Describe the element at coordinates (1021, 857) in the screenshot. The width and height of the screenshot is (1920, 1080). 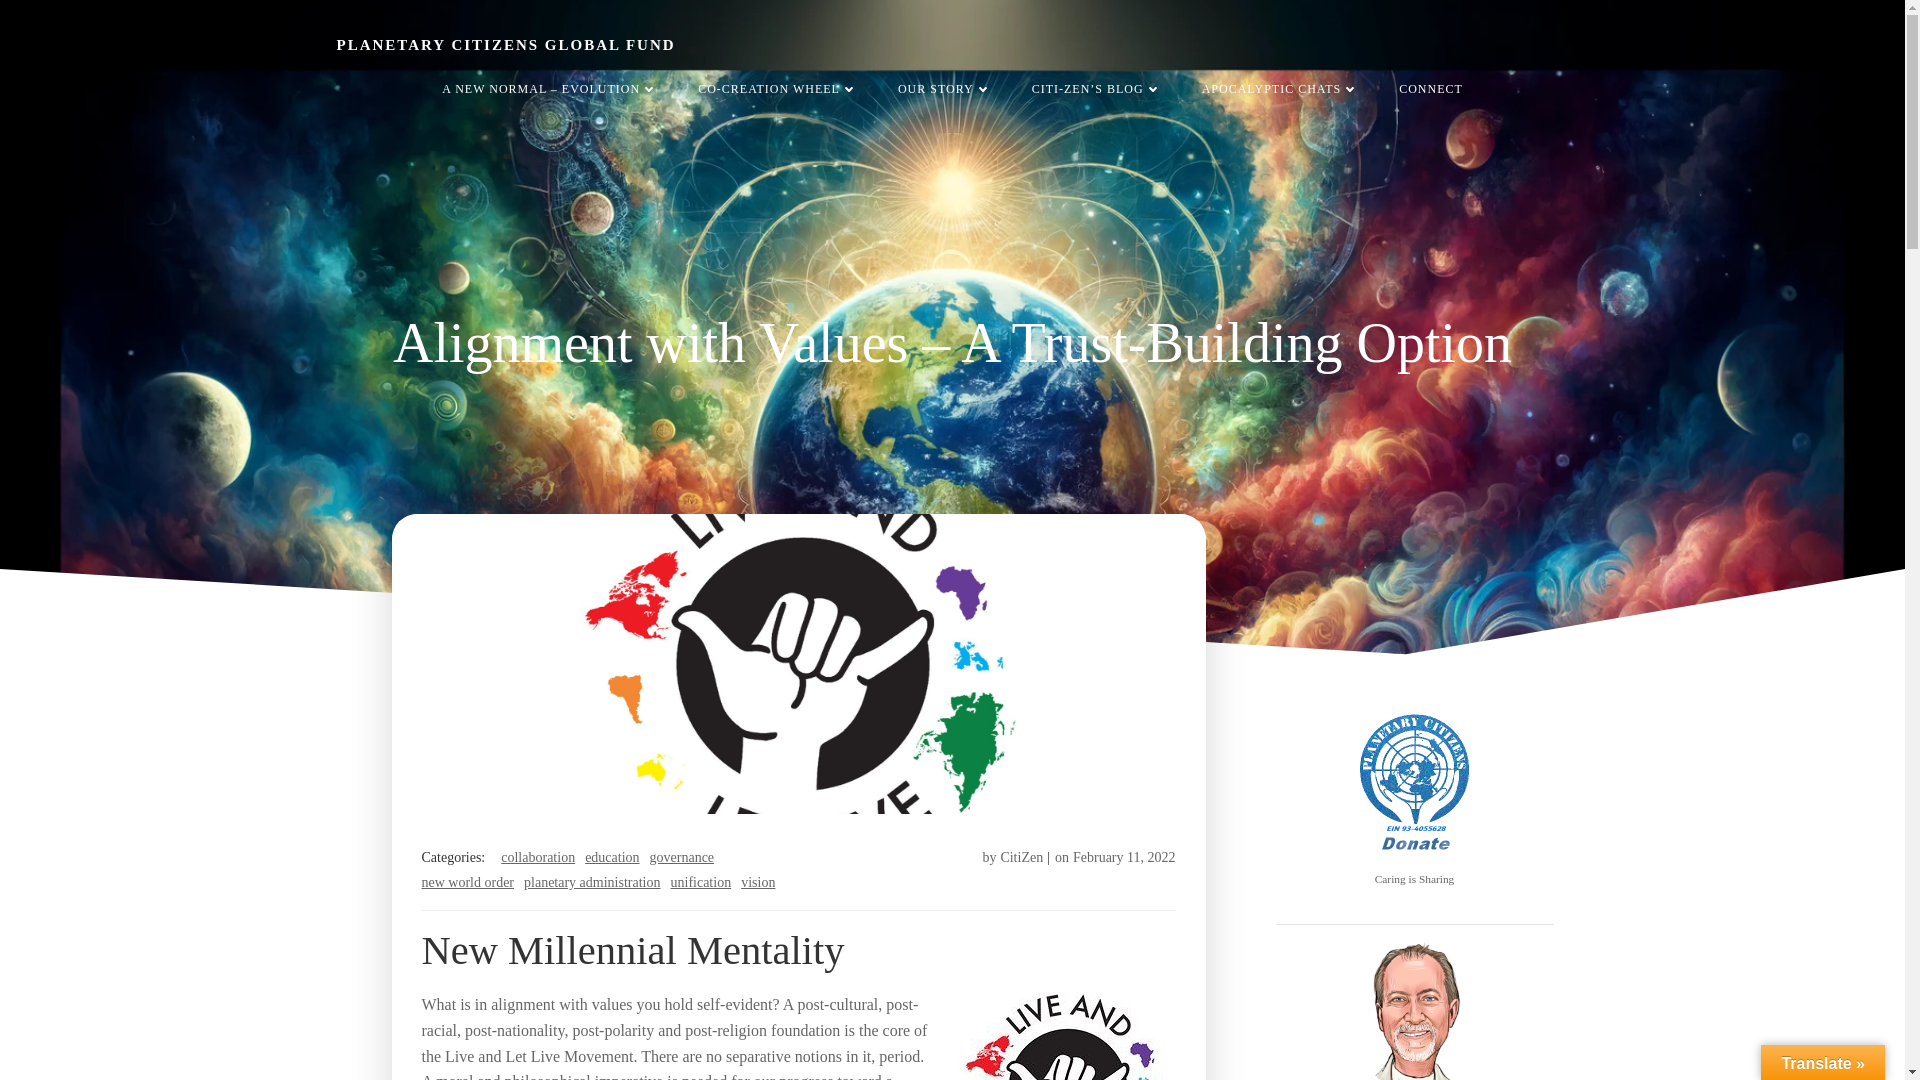
I see `CitiZen` at that location.